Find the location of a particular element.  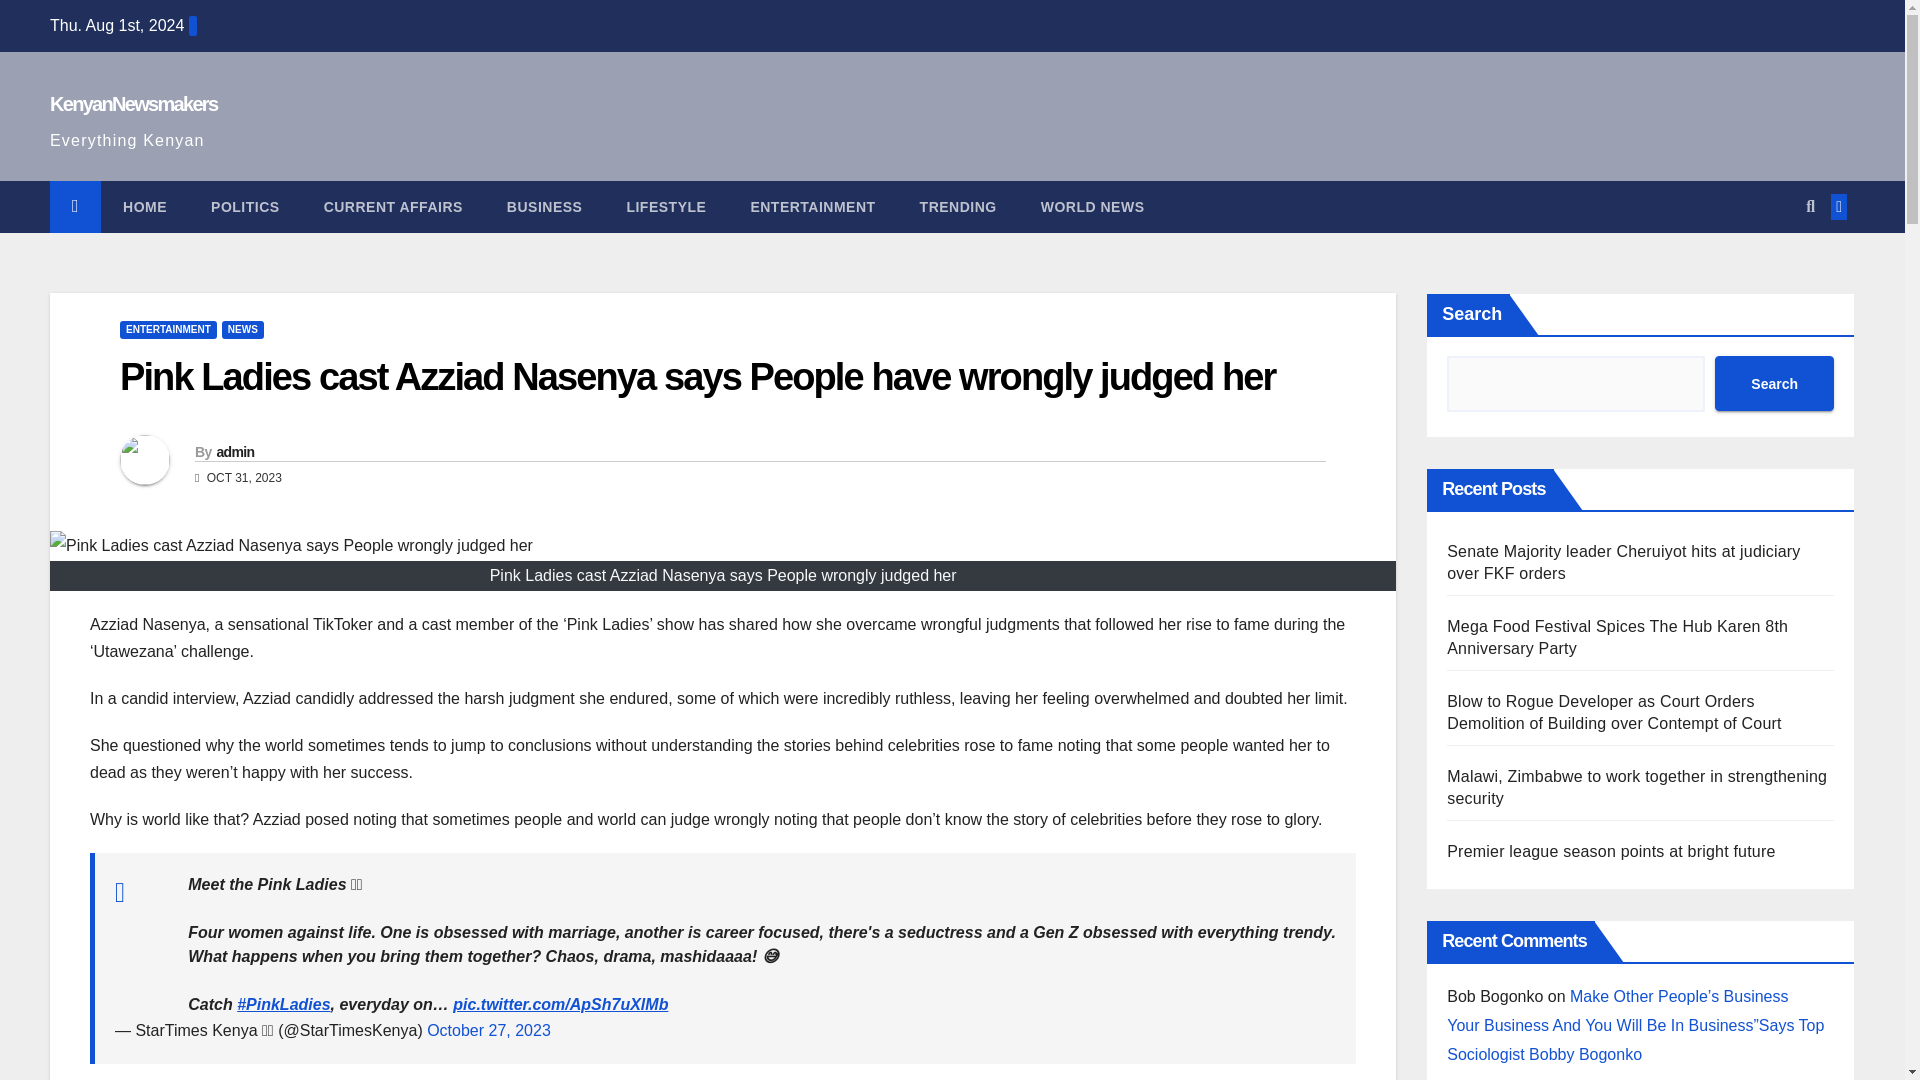

HOME is located at coordinates (144, 207).